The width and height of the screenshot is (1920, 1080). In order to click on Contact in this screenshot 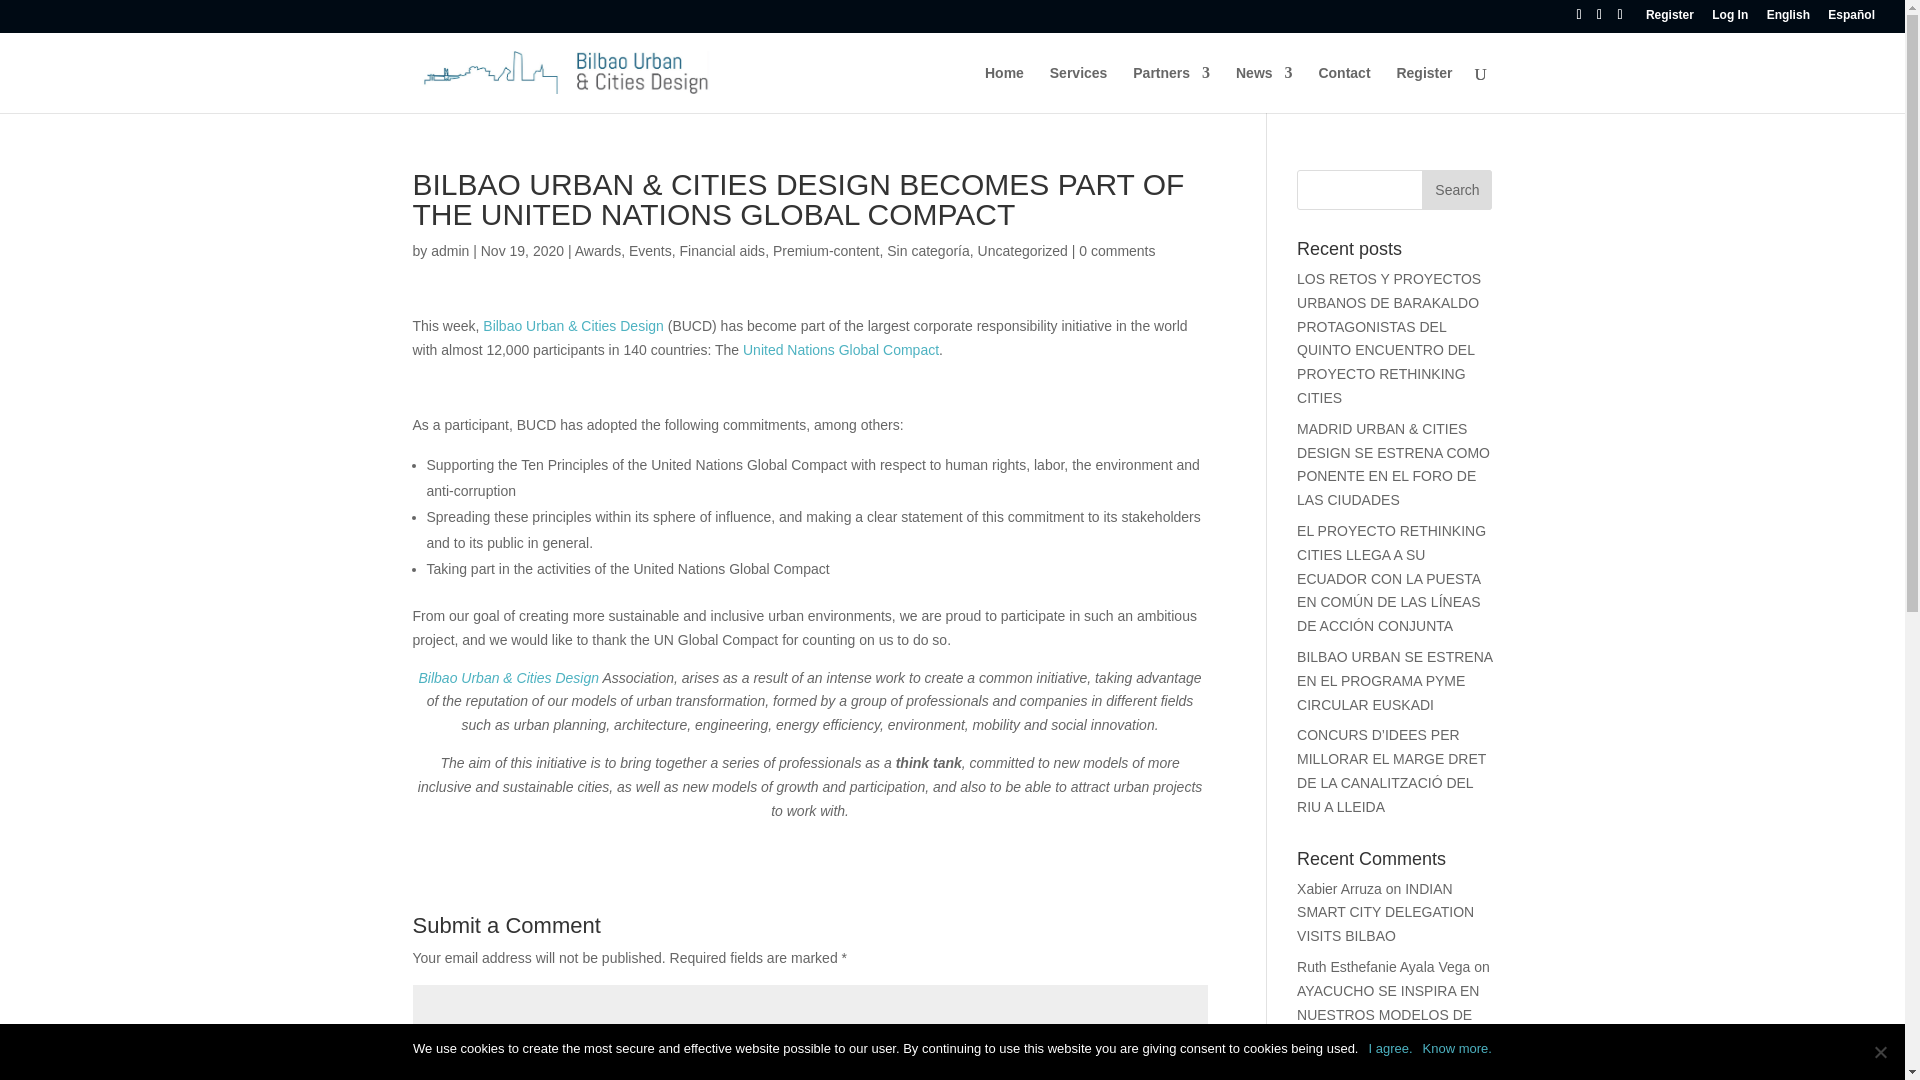, I will do `click(1344, 89)`.